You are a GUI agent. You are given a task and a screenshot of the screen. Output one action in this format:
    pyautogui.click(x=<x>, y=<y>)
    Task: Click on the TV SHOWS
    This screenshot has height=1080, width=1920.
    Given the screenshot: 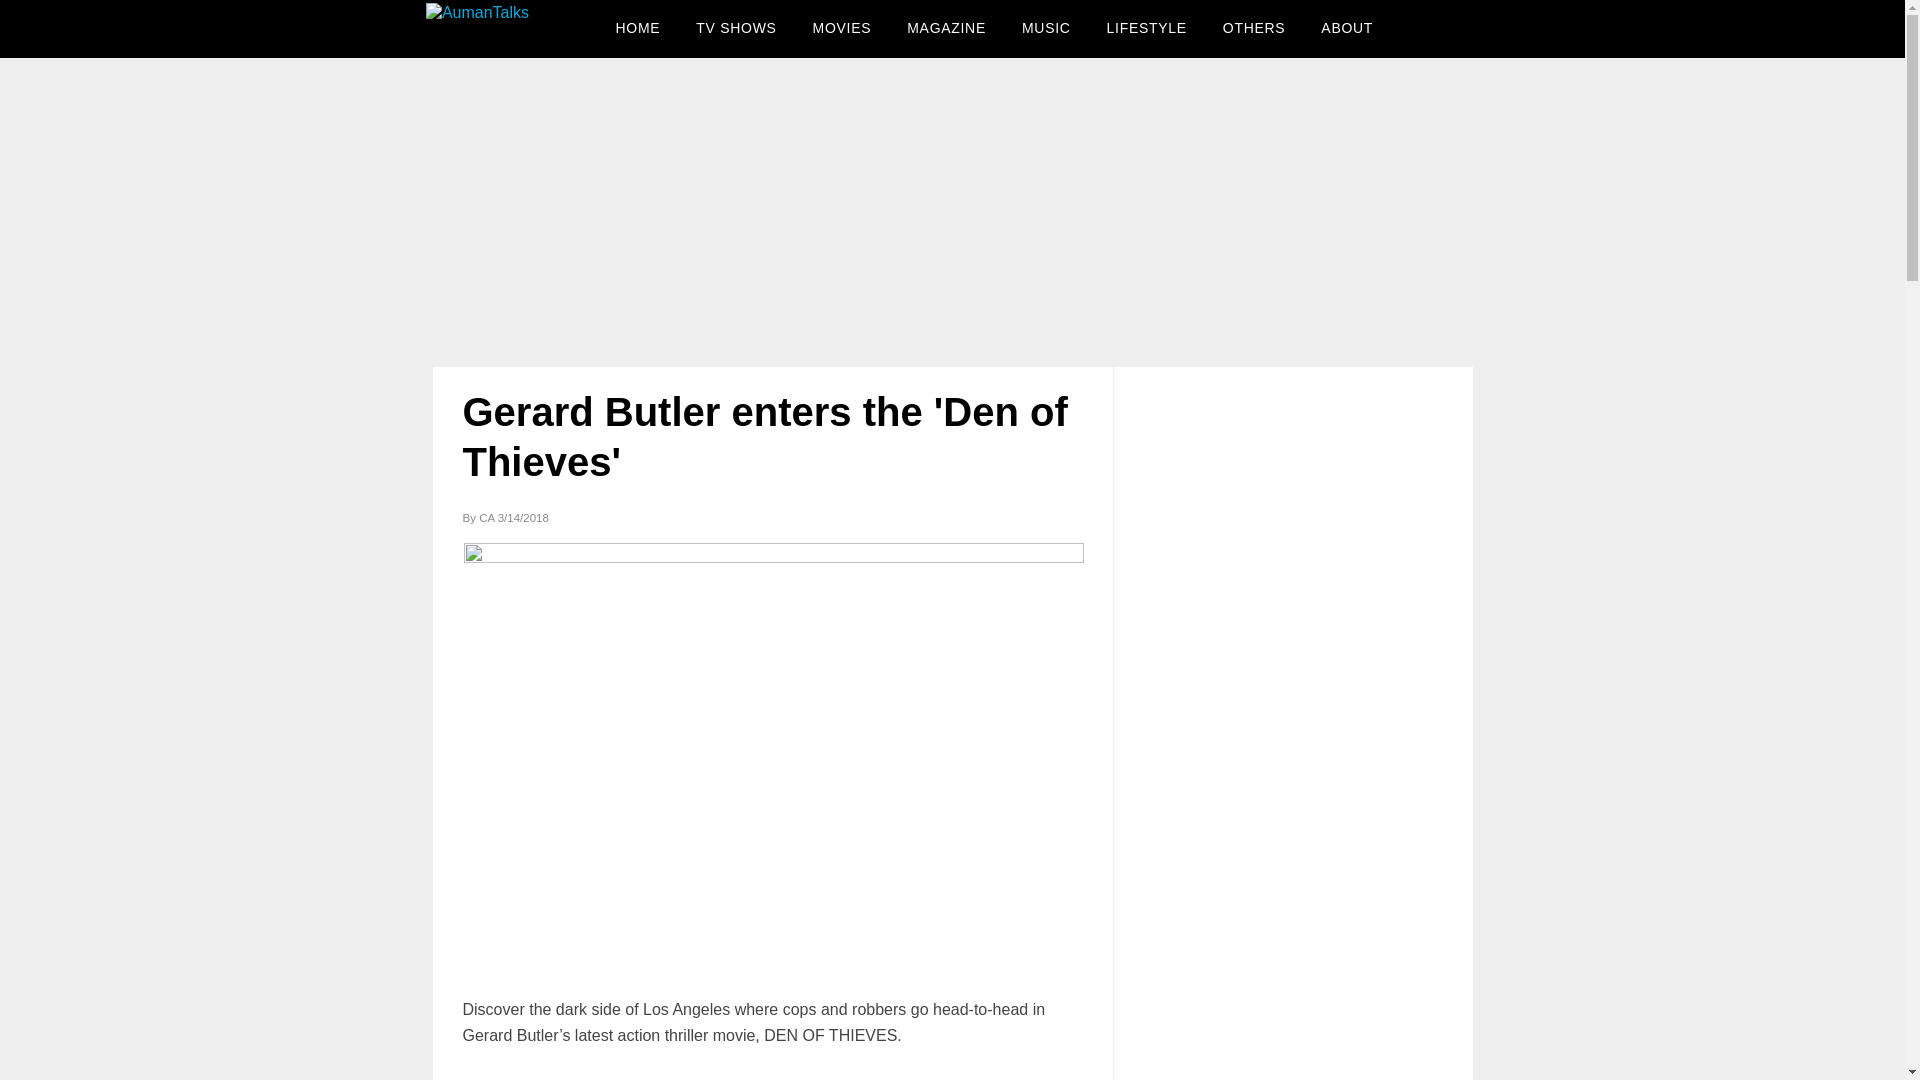 What is the action you would take?
    pyautogui.click(x=735, y=28)
    